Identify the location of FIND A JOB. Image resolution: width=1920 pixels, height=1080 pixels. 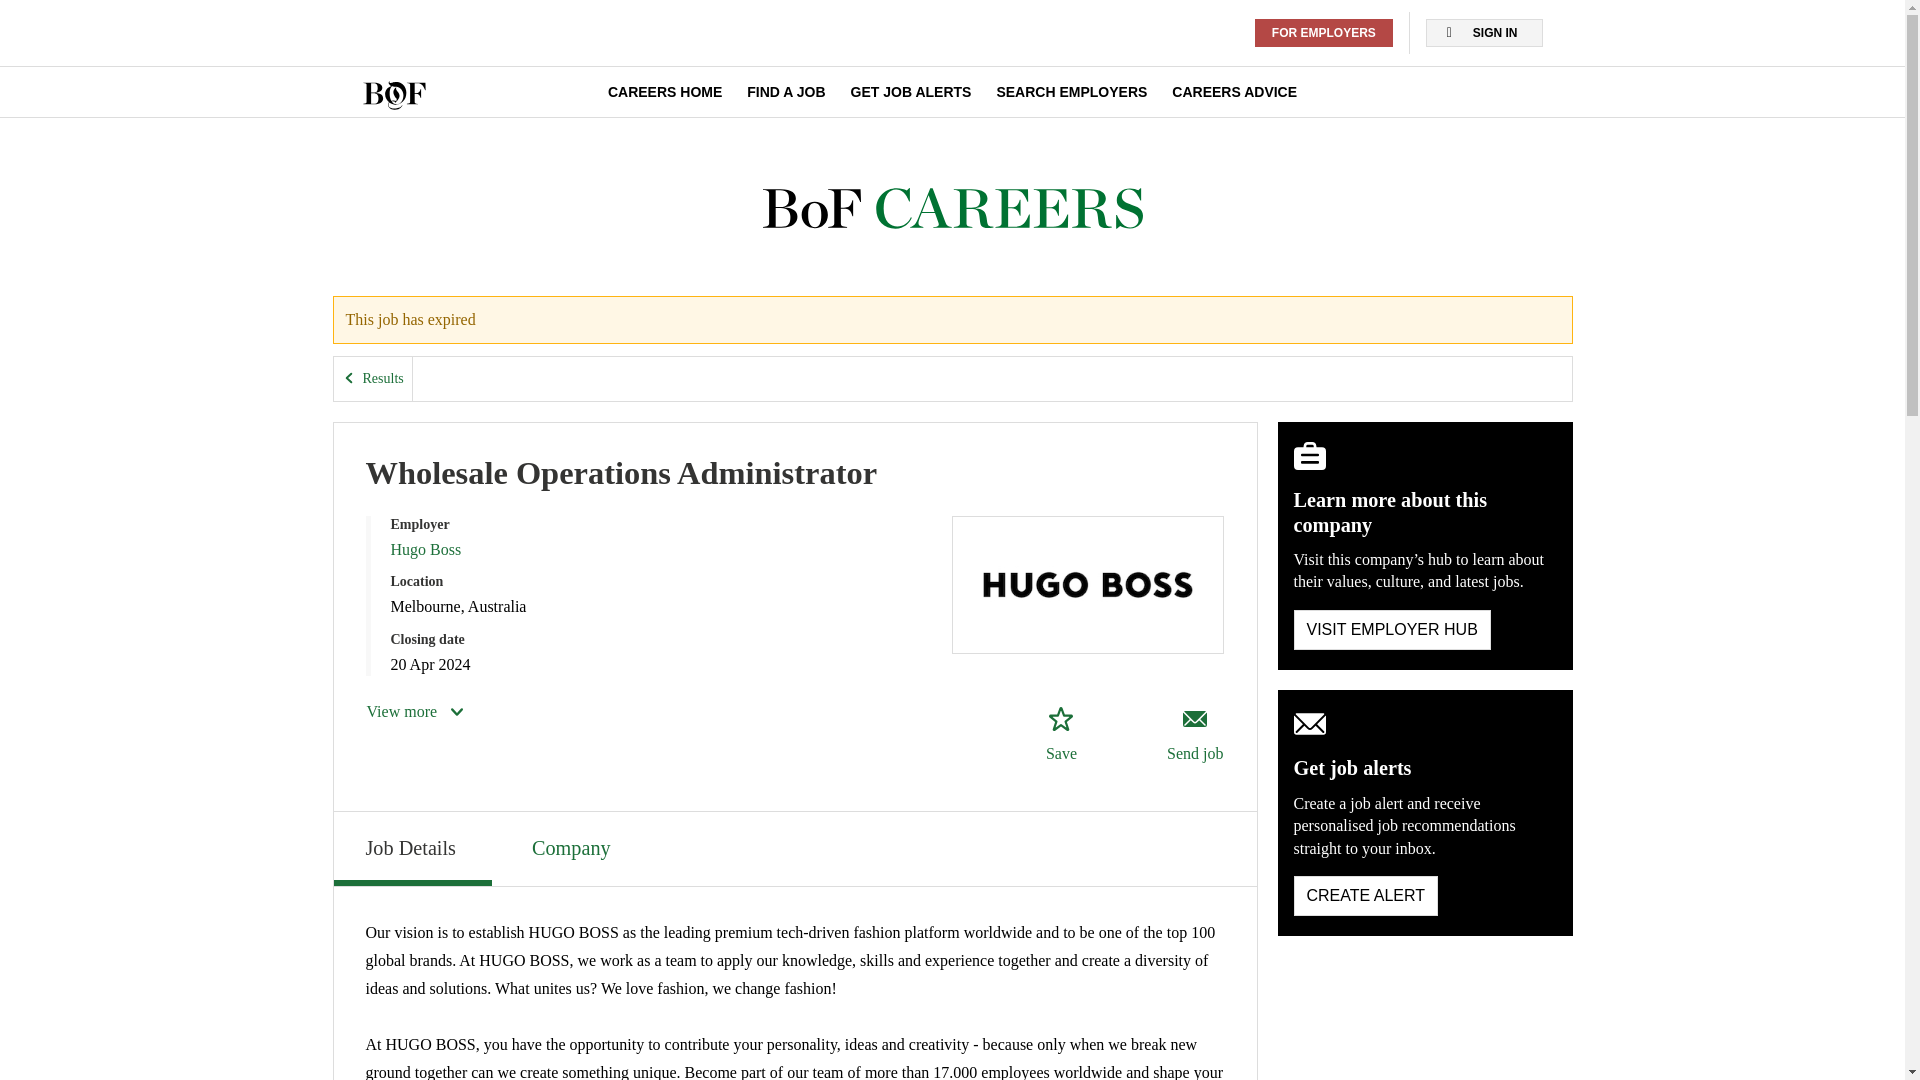
(786, 92).